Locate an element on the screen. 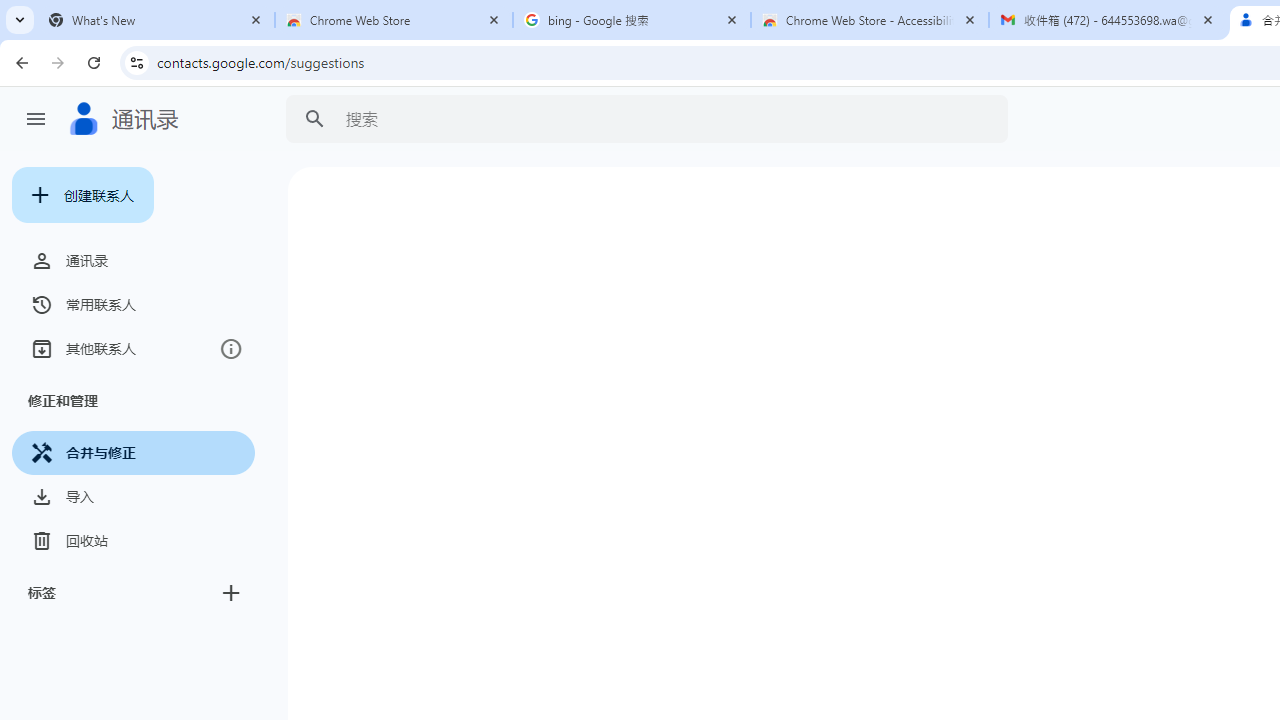 This screenshot has height=720, width=1280. Chrome Web Store is located at coordinates (394, 20).